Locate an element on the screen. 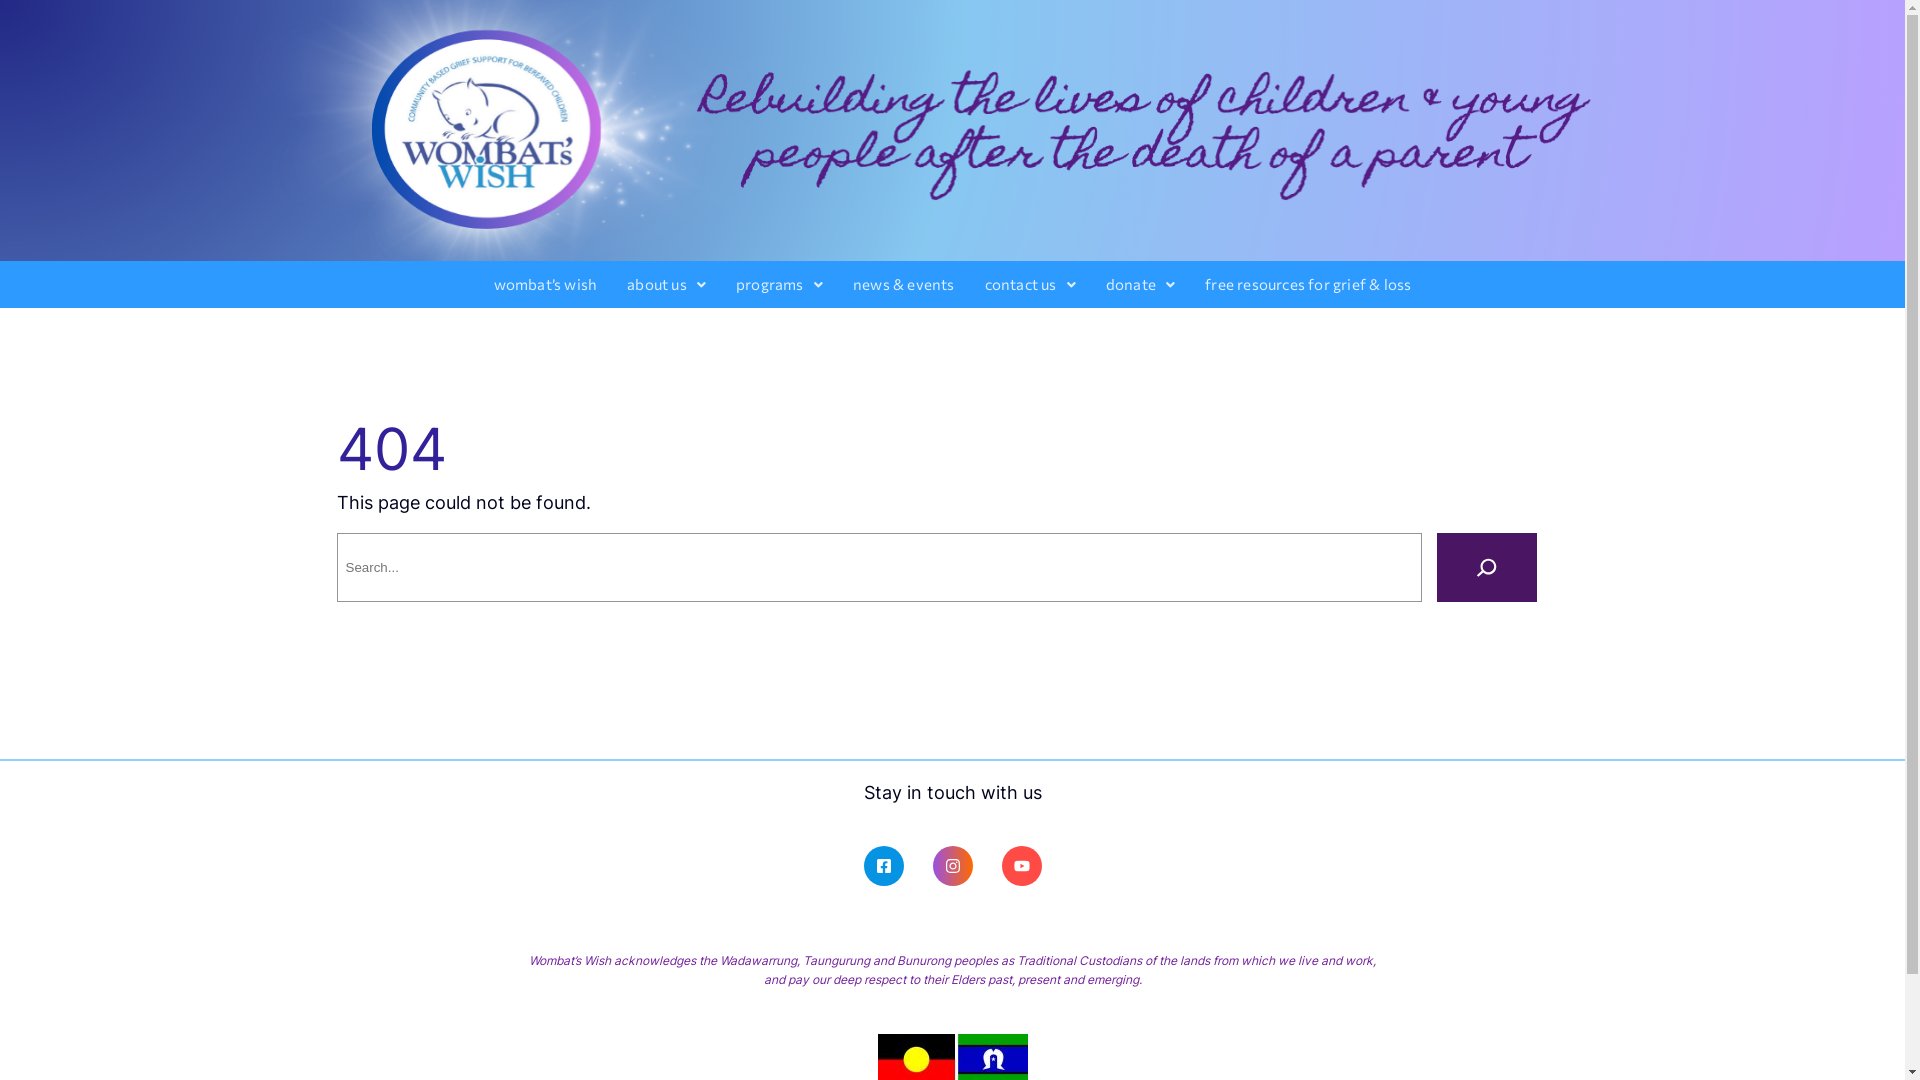 This screenshot has height=1080, width=1920. news & events is located at coordinates (904, 284).